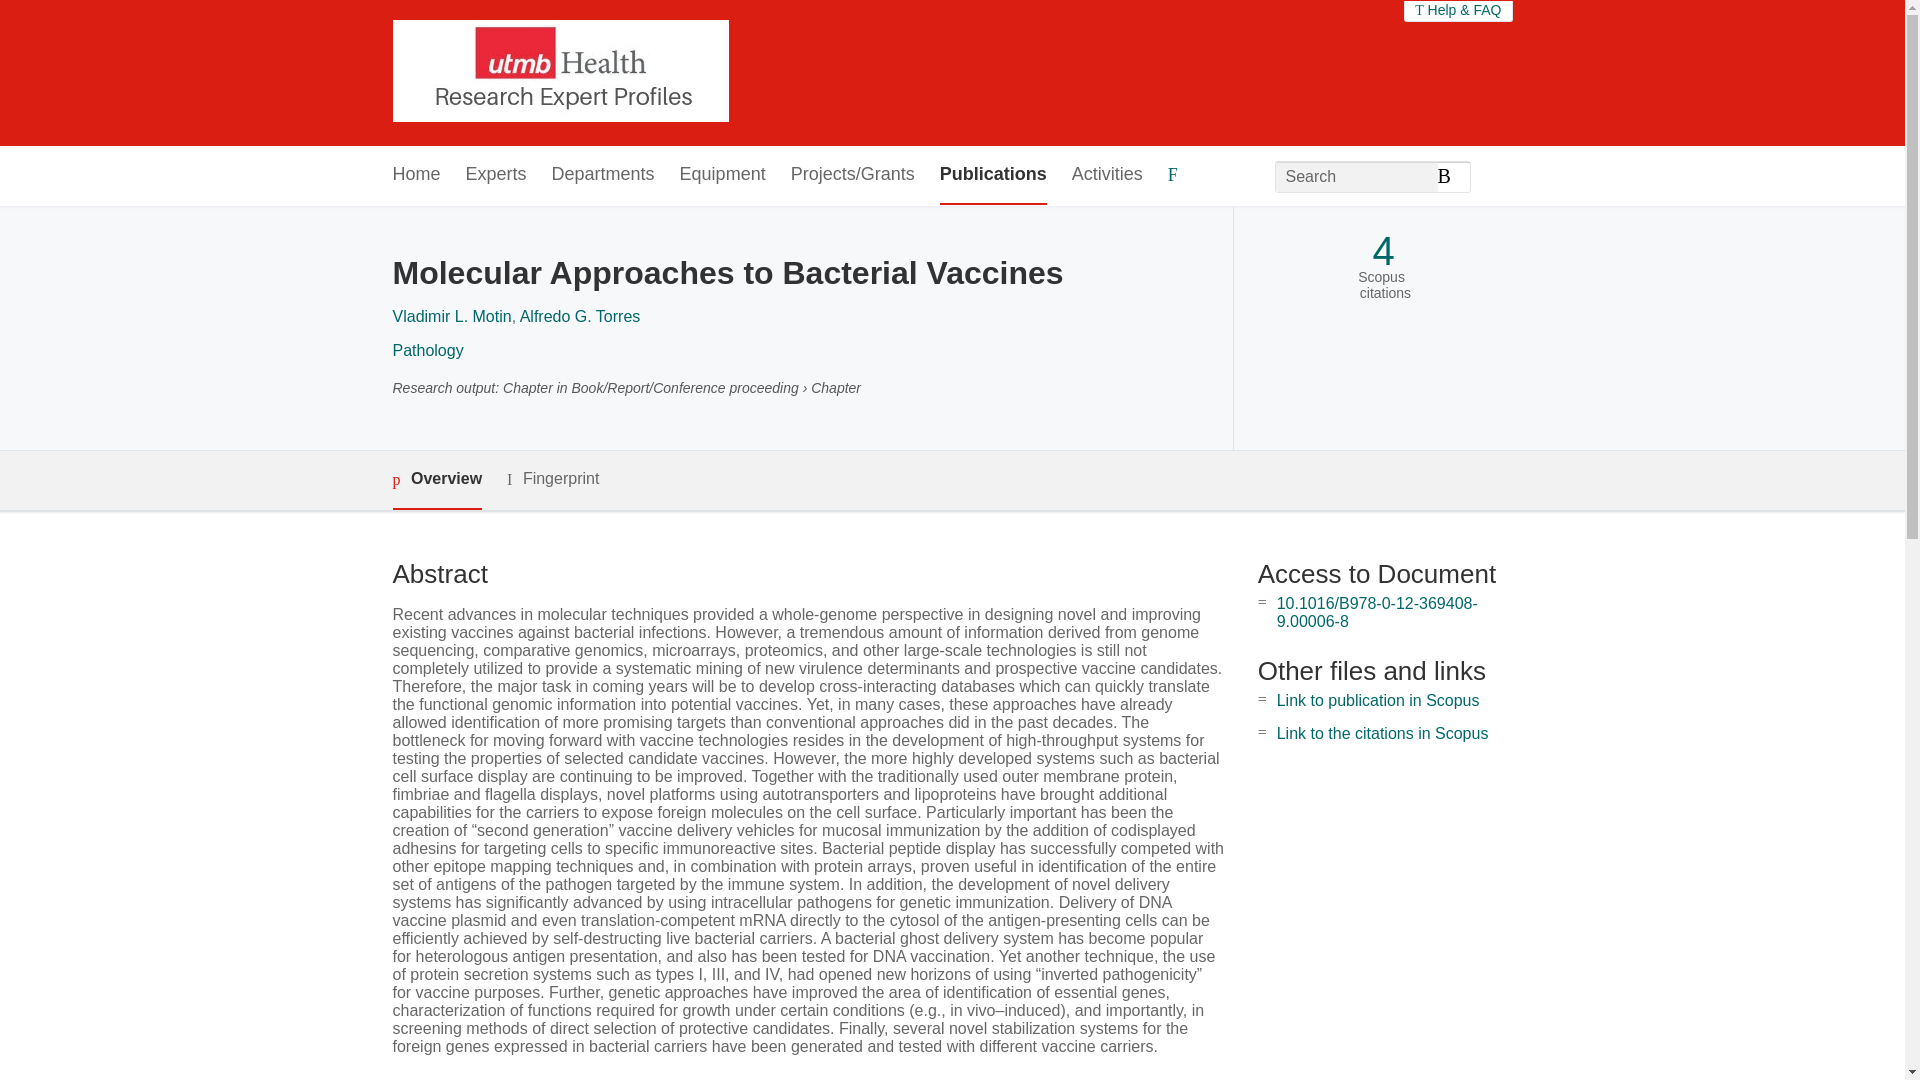 This screenshot has width=1920, height=1080. I want to click on Vladimir L. Motin, so click(450, 316).